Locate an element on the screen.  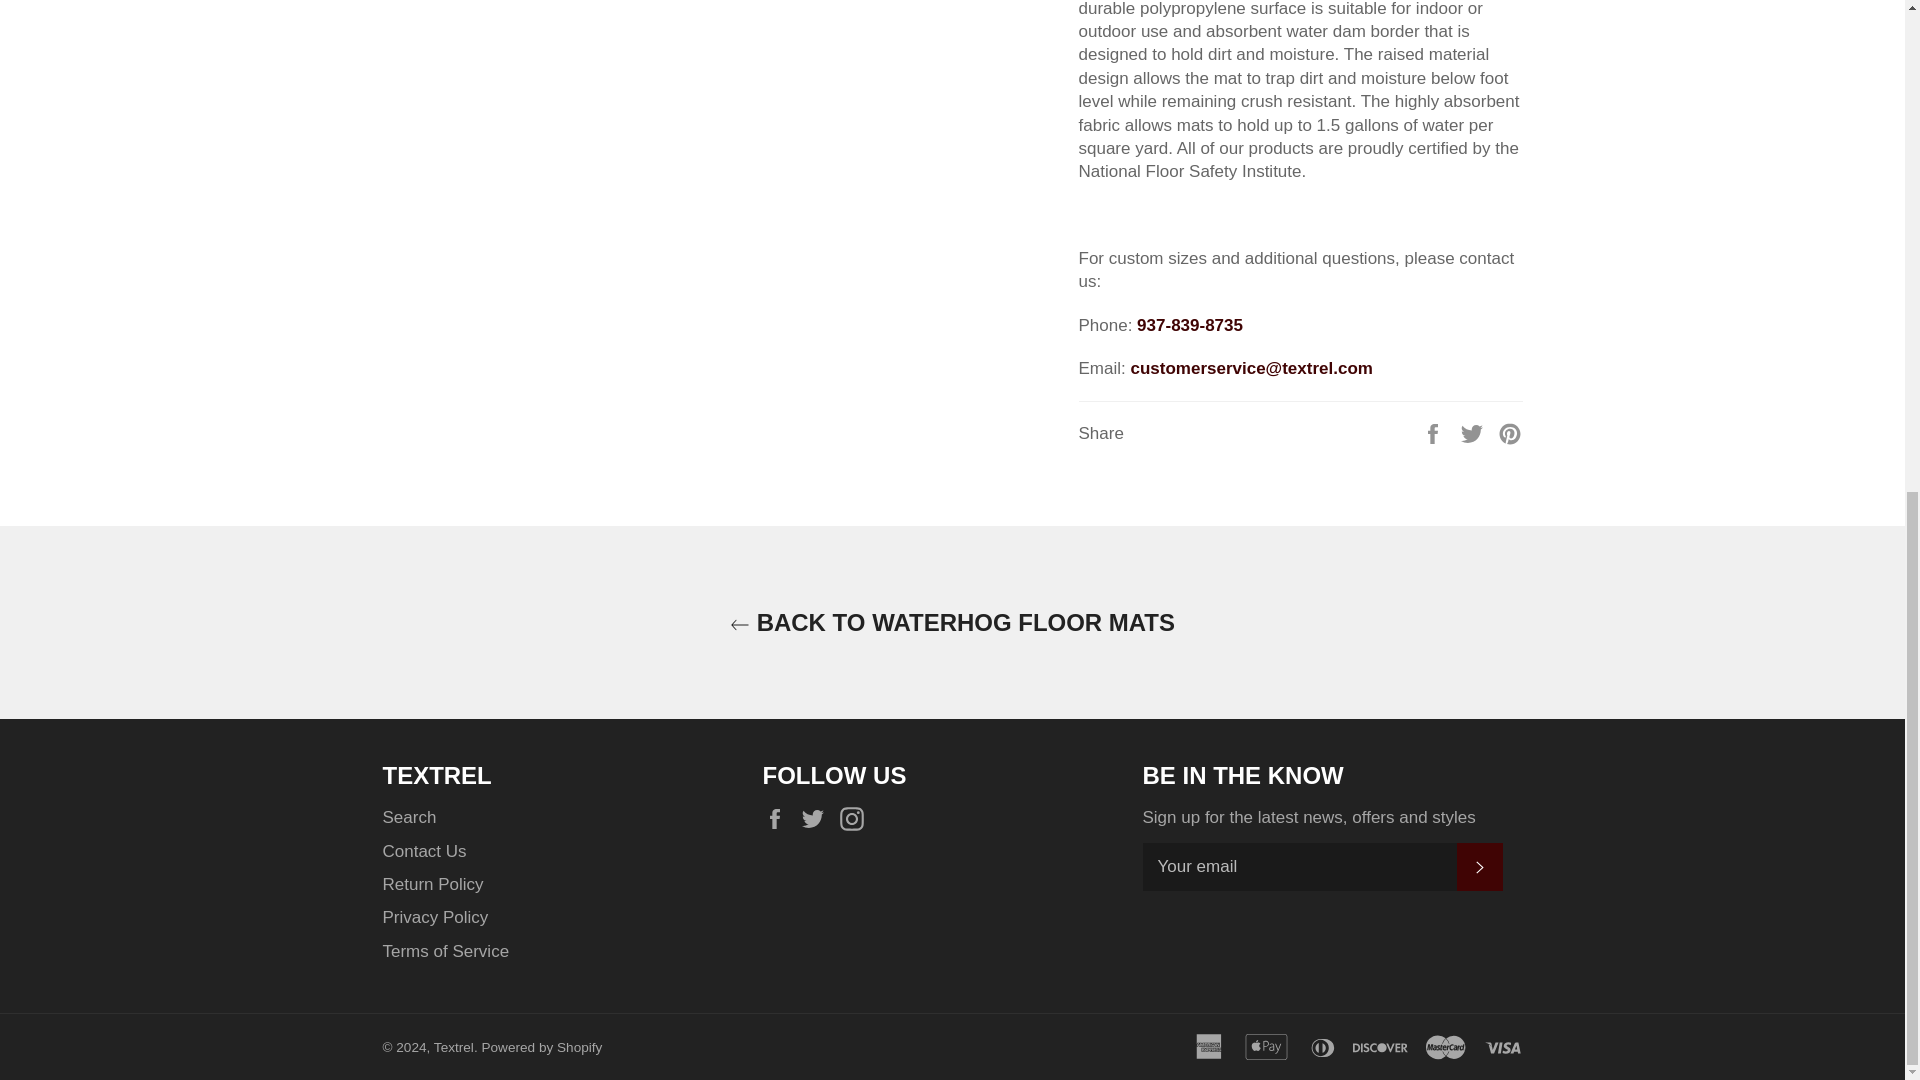
Share on Facebook is located at coordinates (1434, 433).